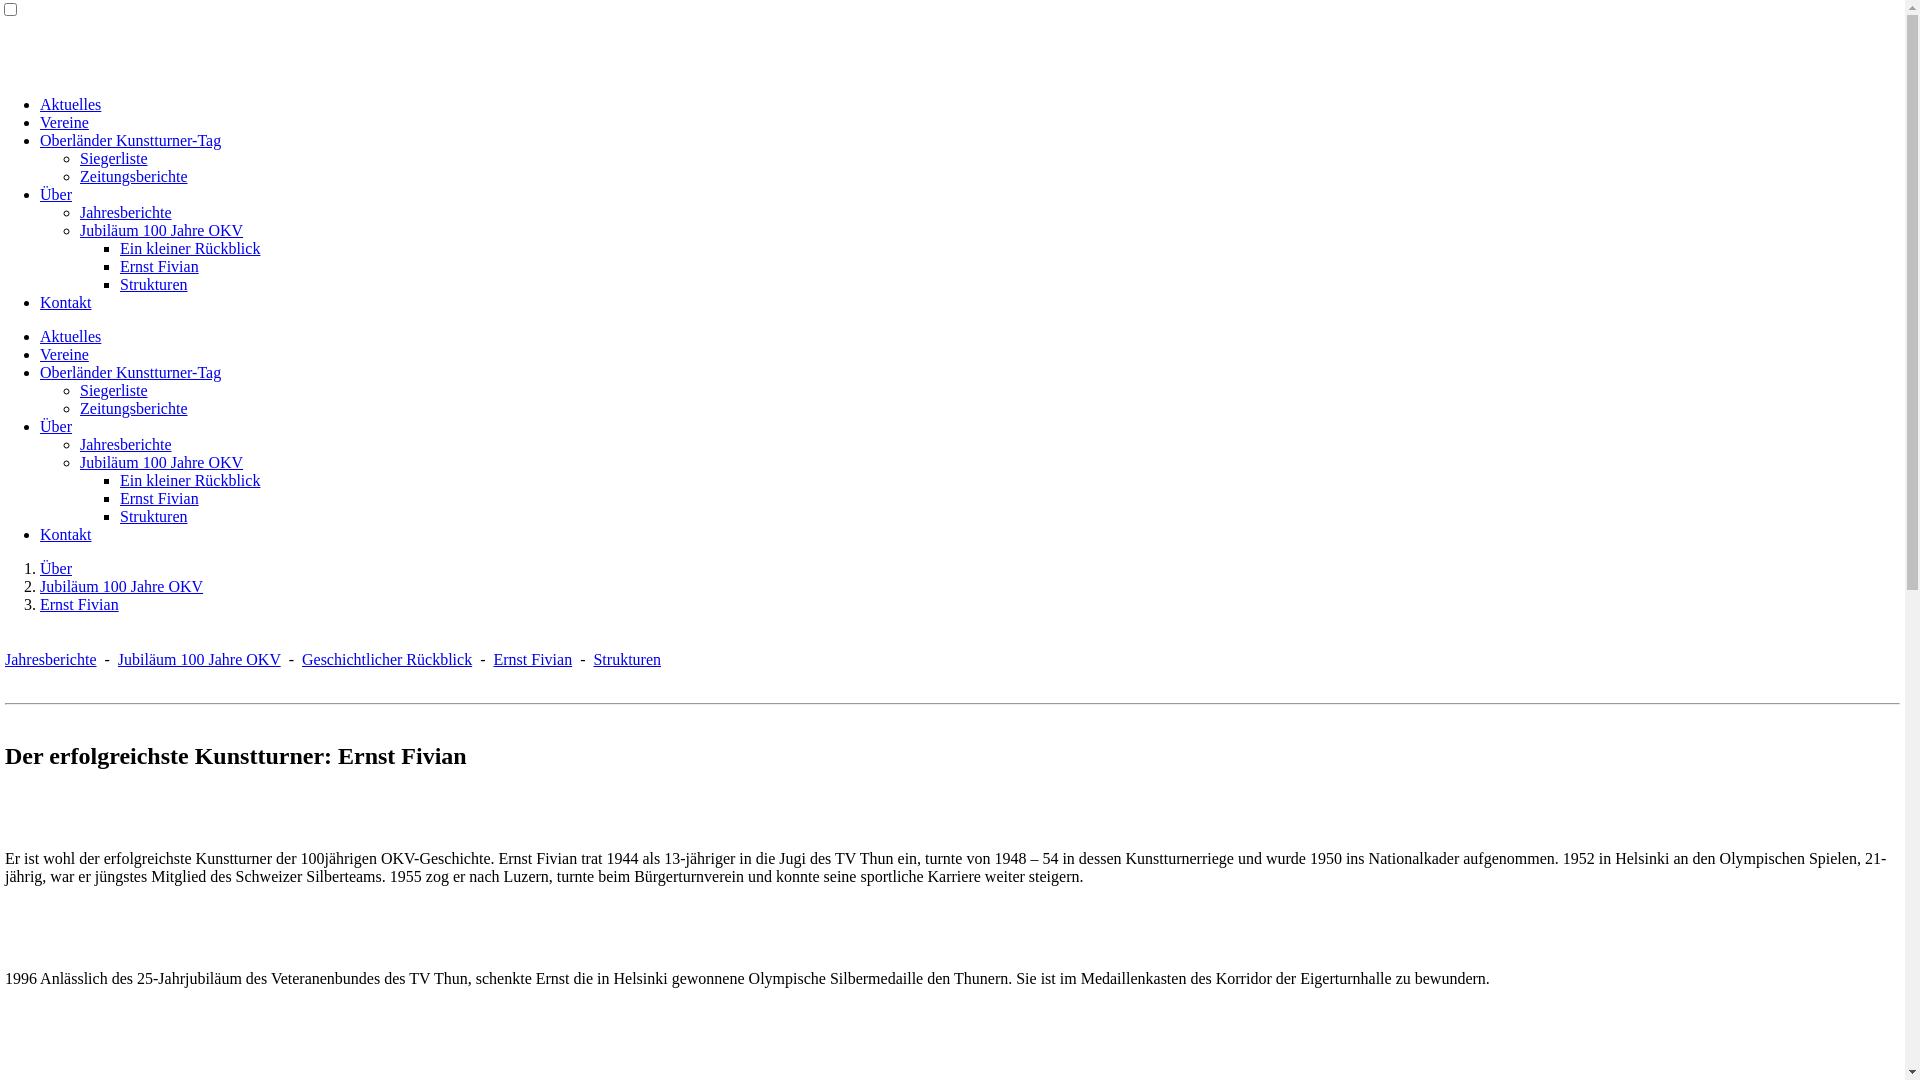 The height and width of the screenshot is (1080, 1920). What do you see at coordinates (70, 104) in the screenshot?
I see `Aktuelles` at bounding box center [70, 104].